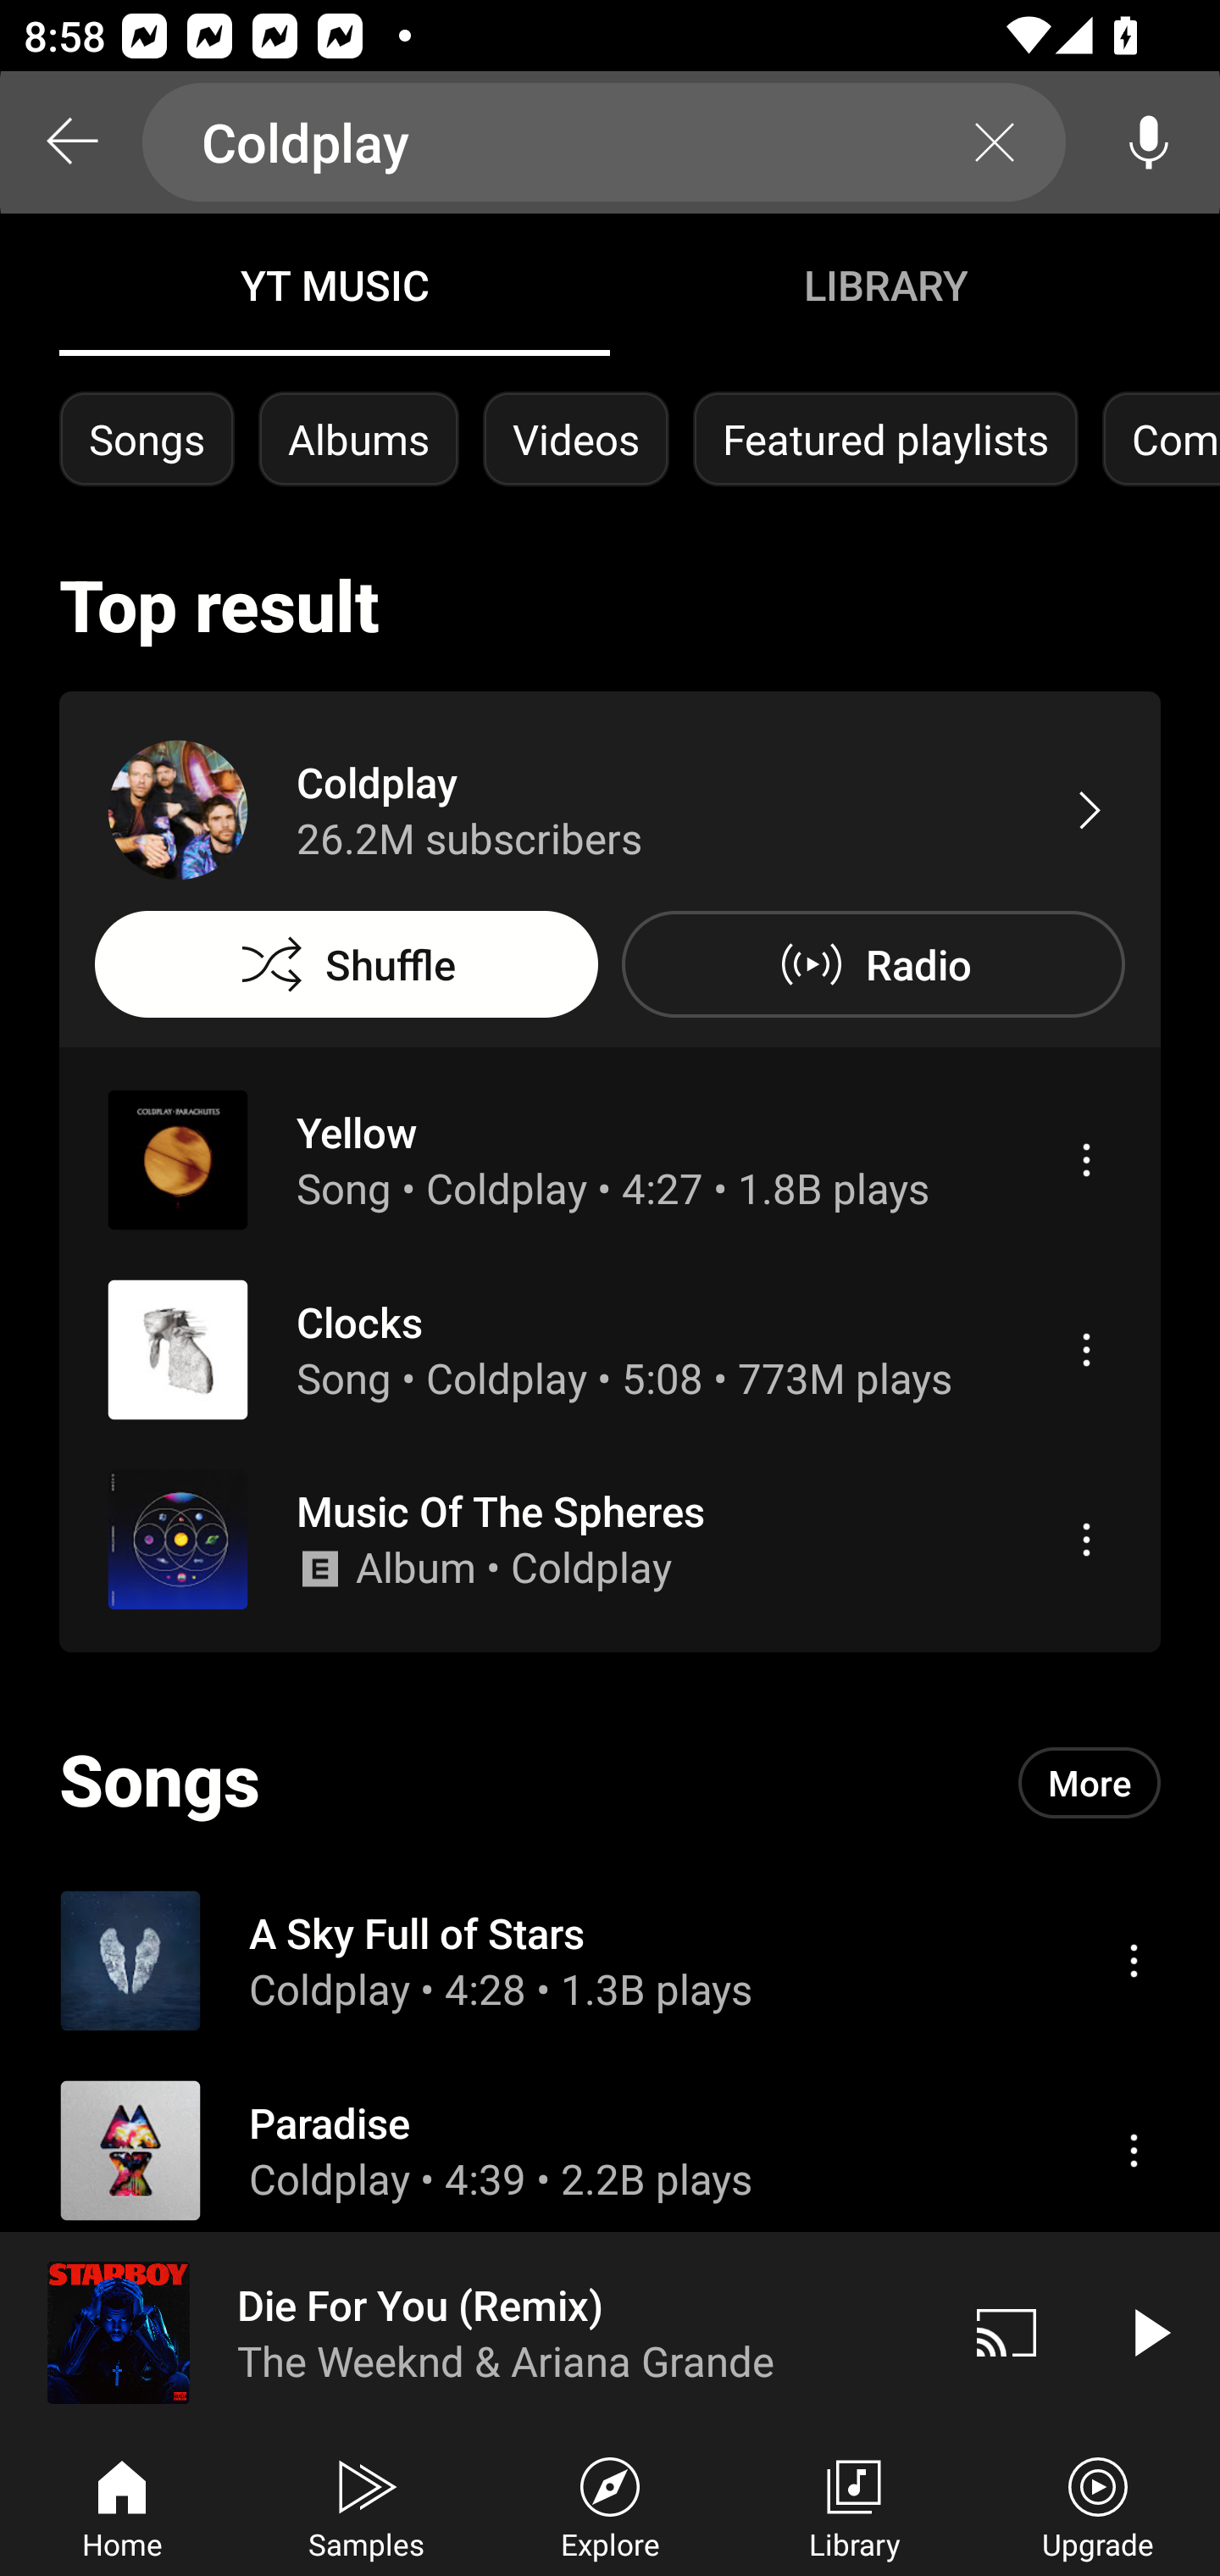 The width and height of the screenshot is (1220, 2576). Describe the element at coordinates (610, 2505) in the screenshot. I see `Explore` at that location.